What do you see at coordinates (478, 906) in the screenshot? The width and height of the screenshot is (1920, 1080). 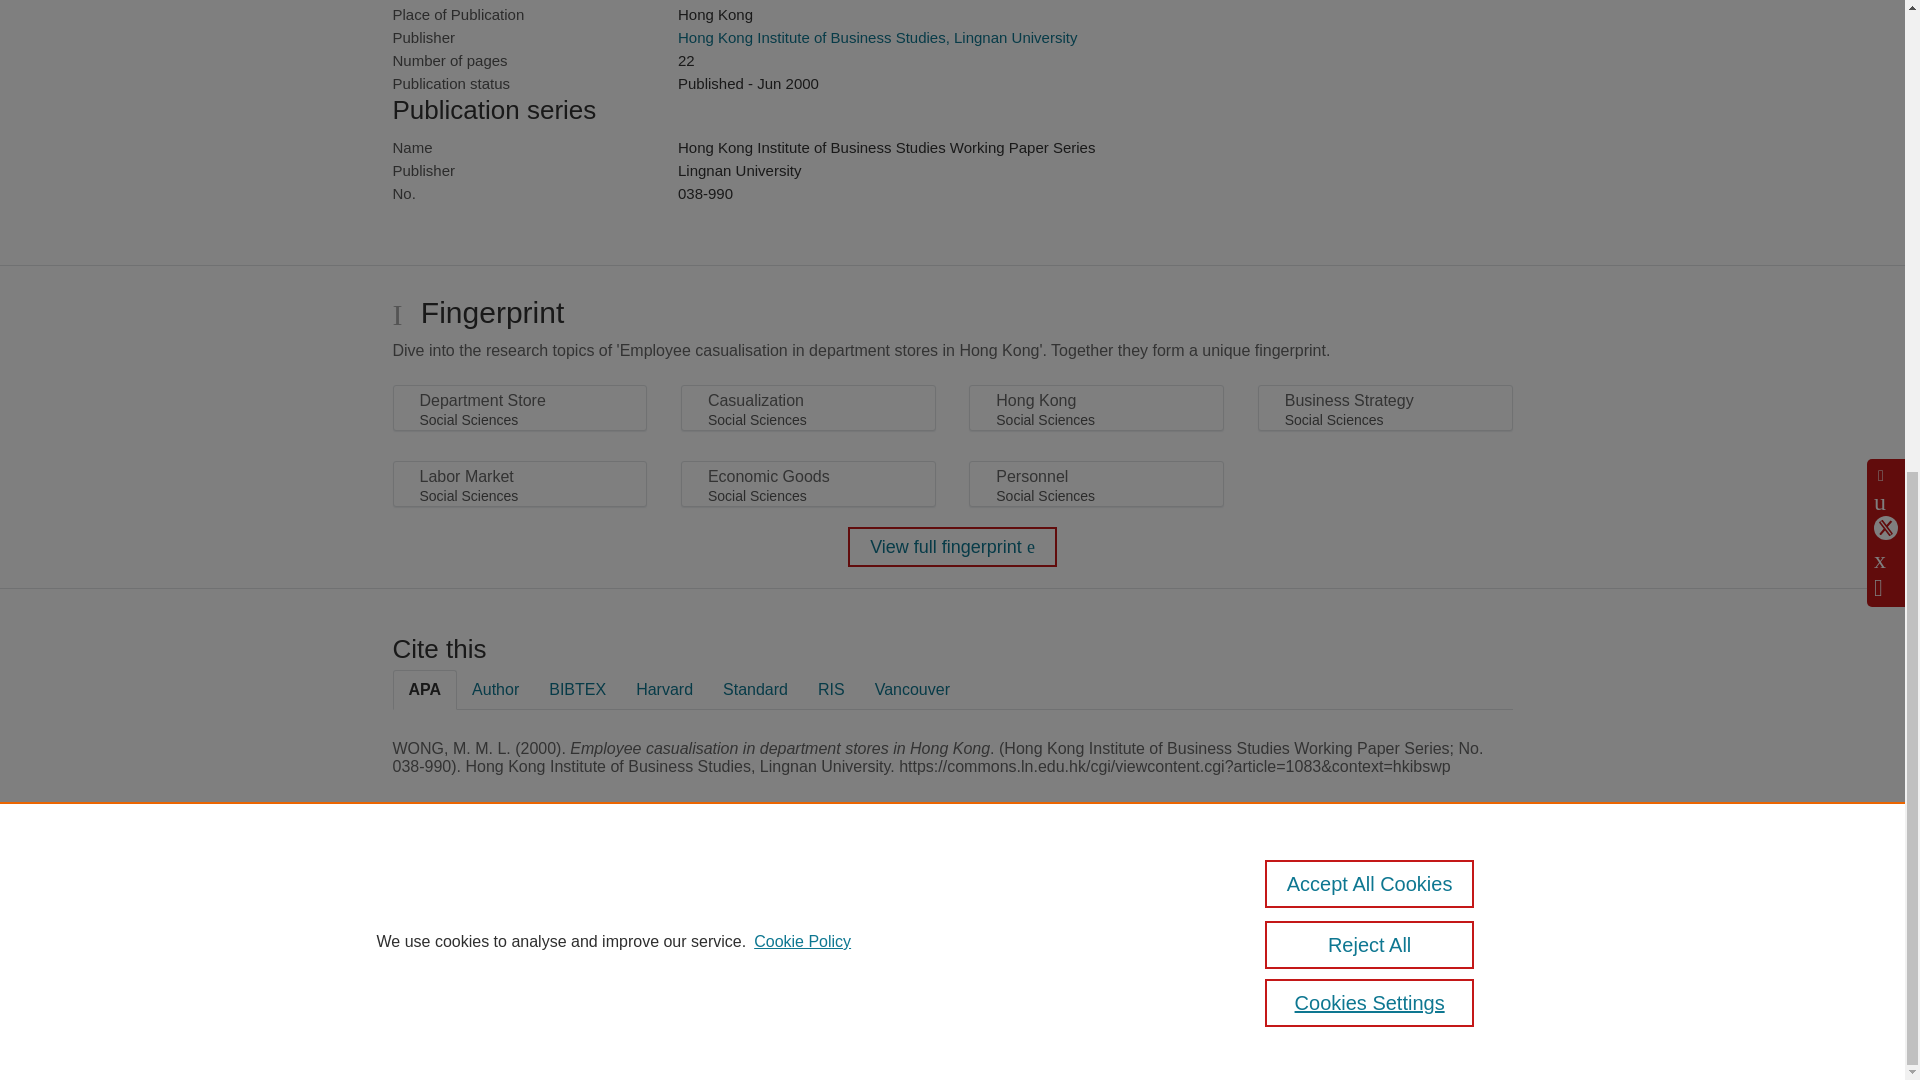 I see `Pure` at bounding box center [478, 906].